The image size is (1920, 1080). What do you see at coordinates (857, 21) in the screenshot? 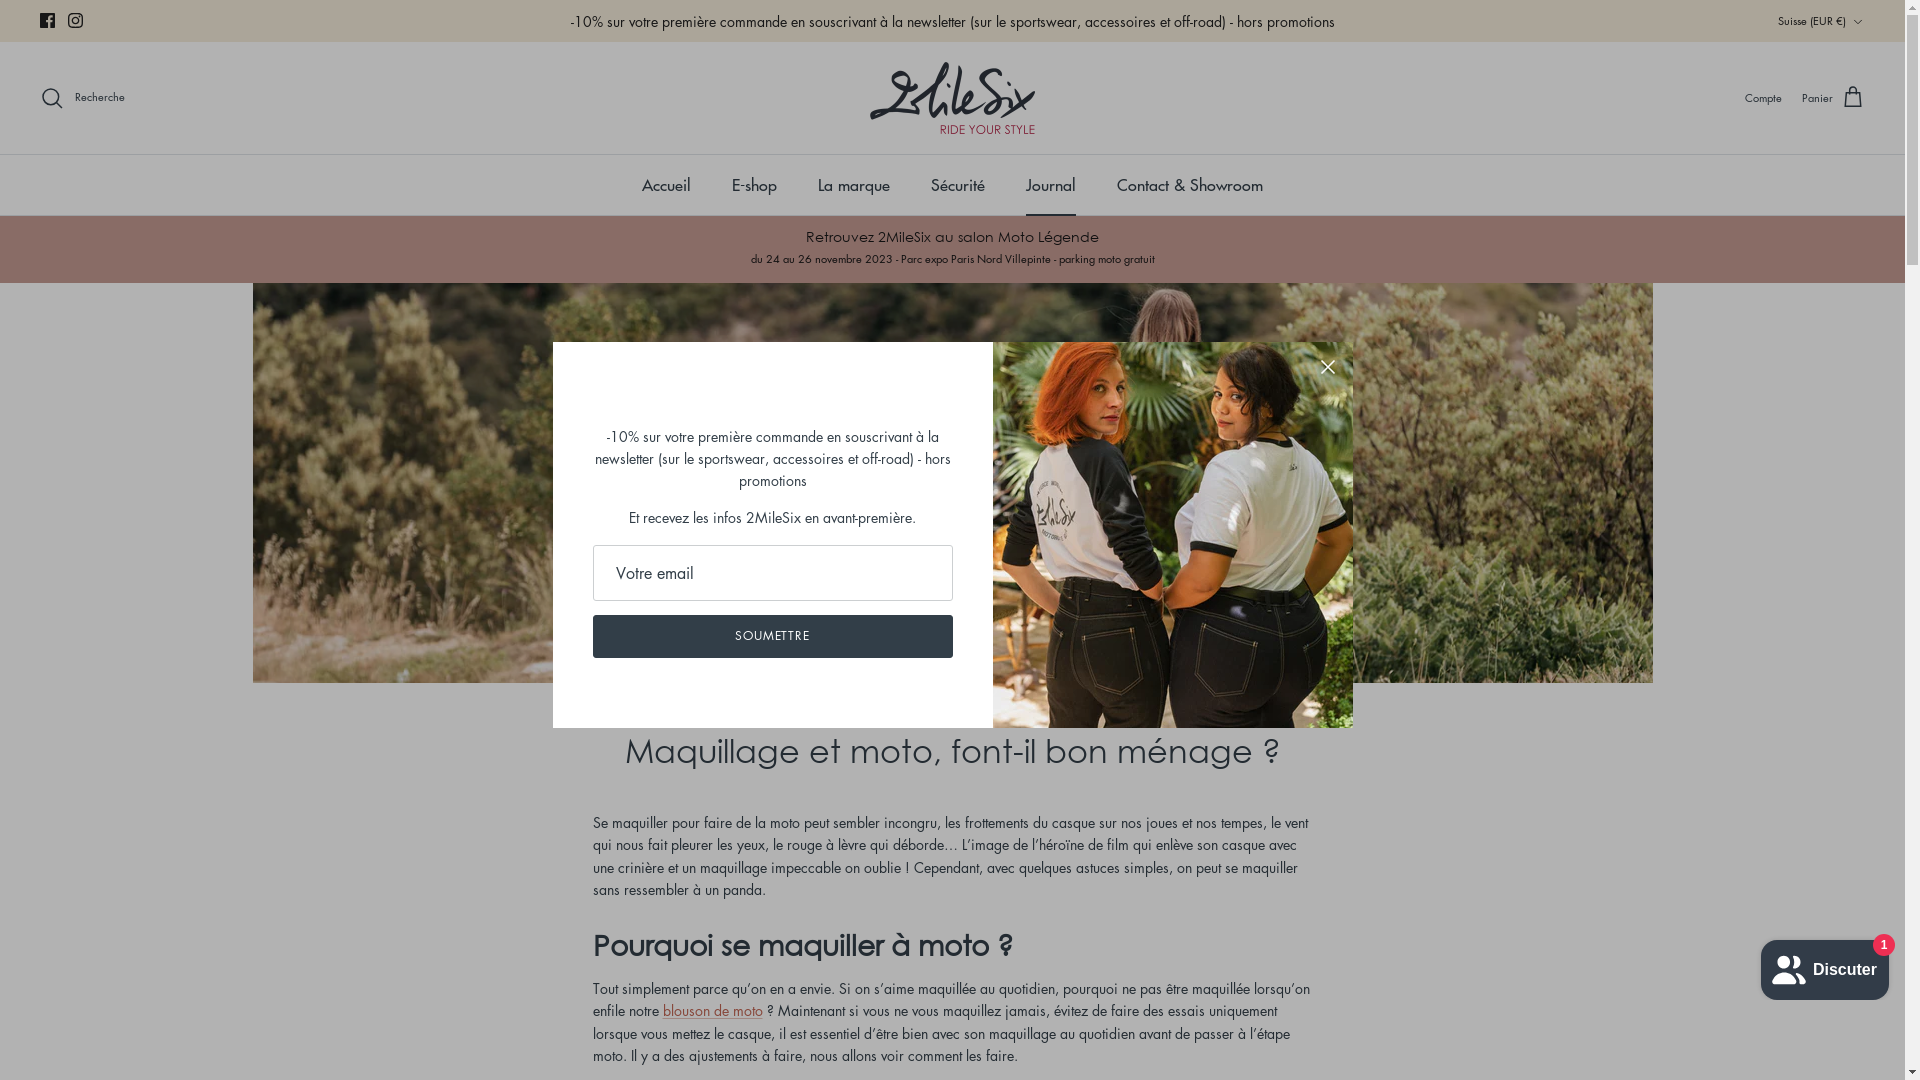
I see `mutuelle des motards` at bounding box center [857, 21].